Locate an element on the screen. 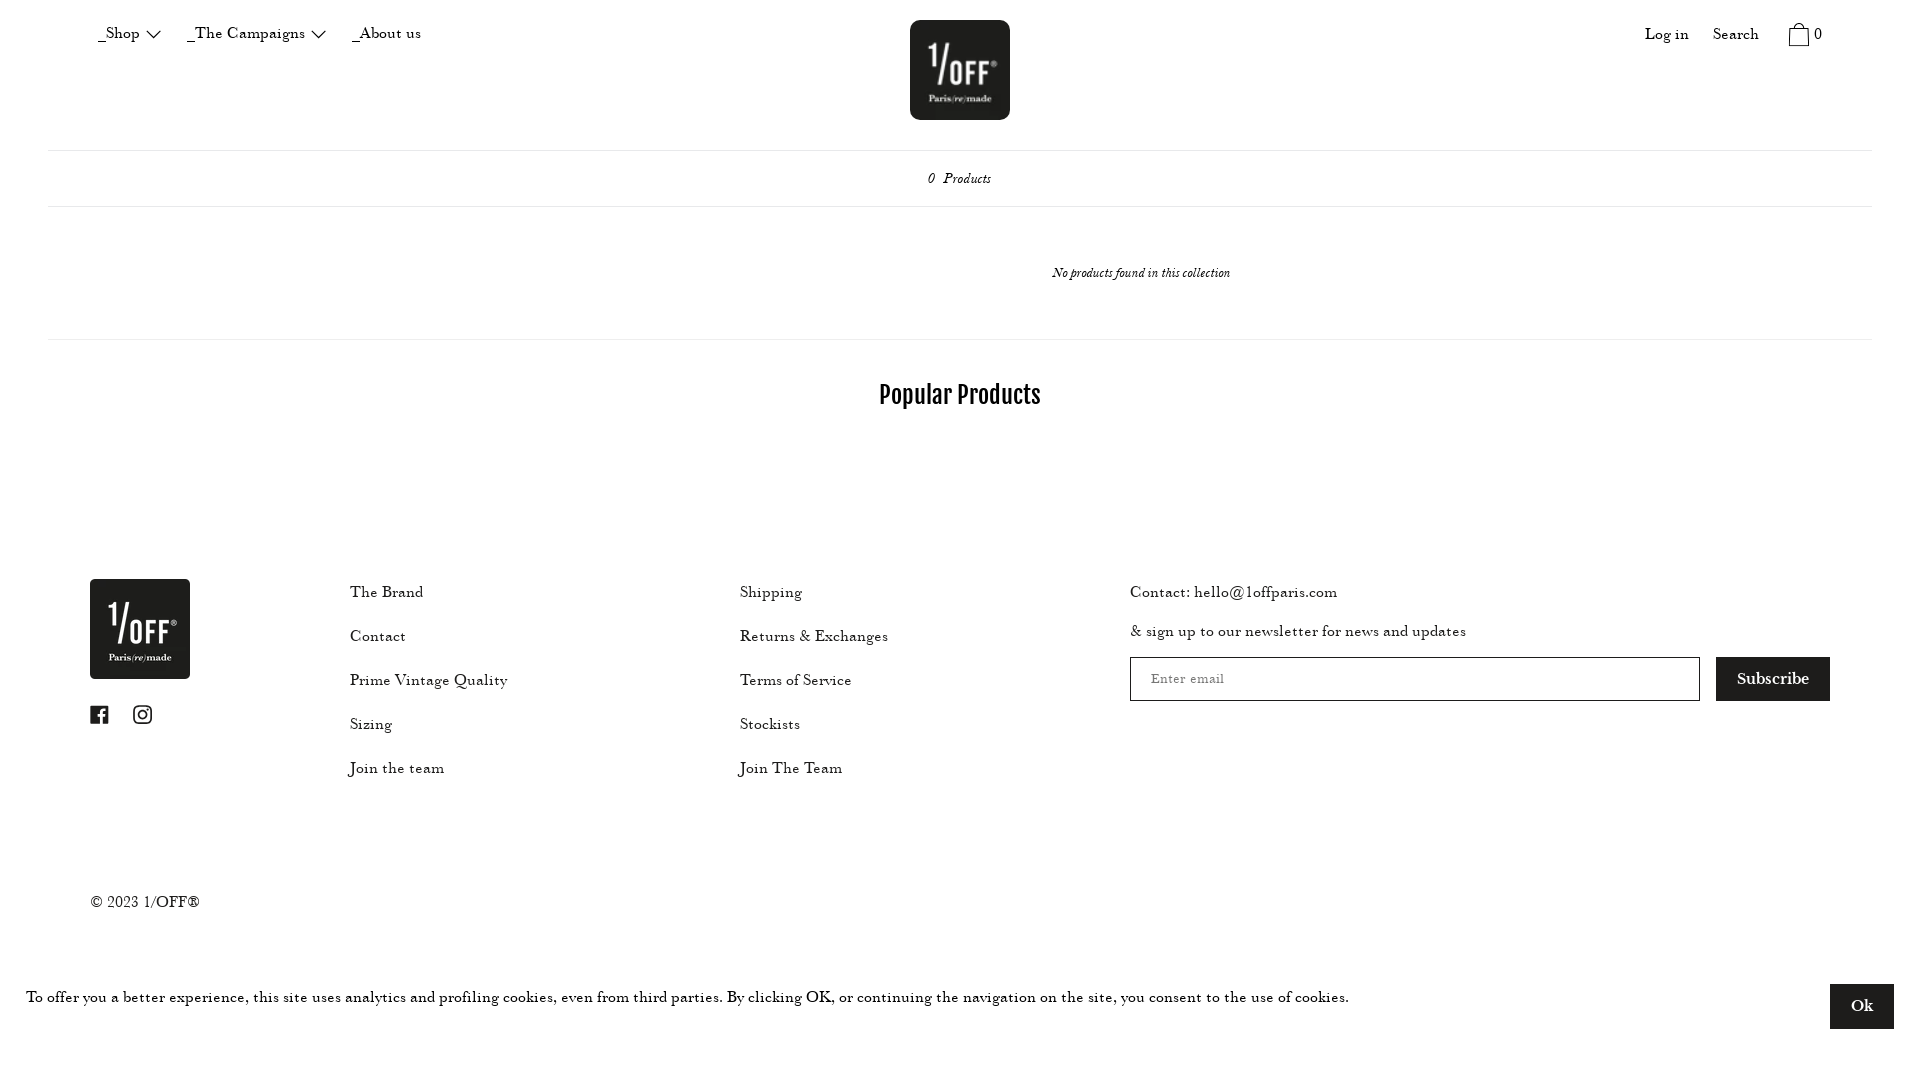 The image size is (1920, 1080). _About us is located at coordinates (386, 35).